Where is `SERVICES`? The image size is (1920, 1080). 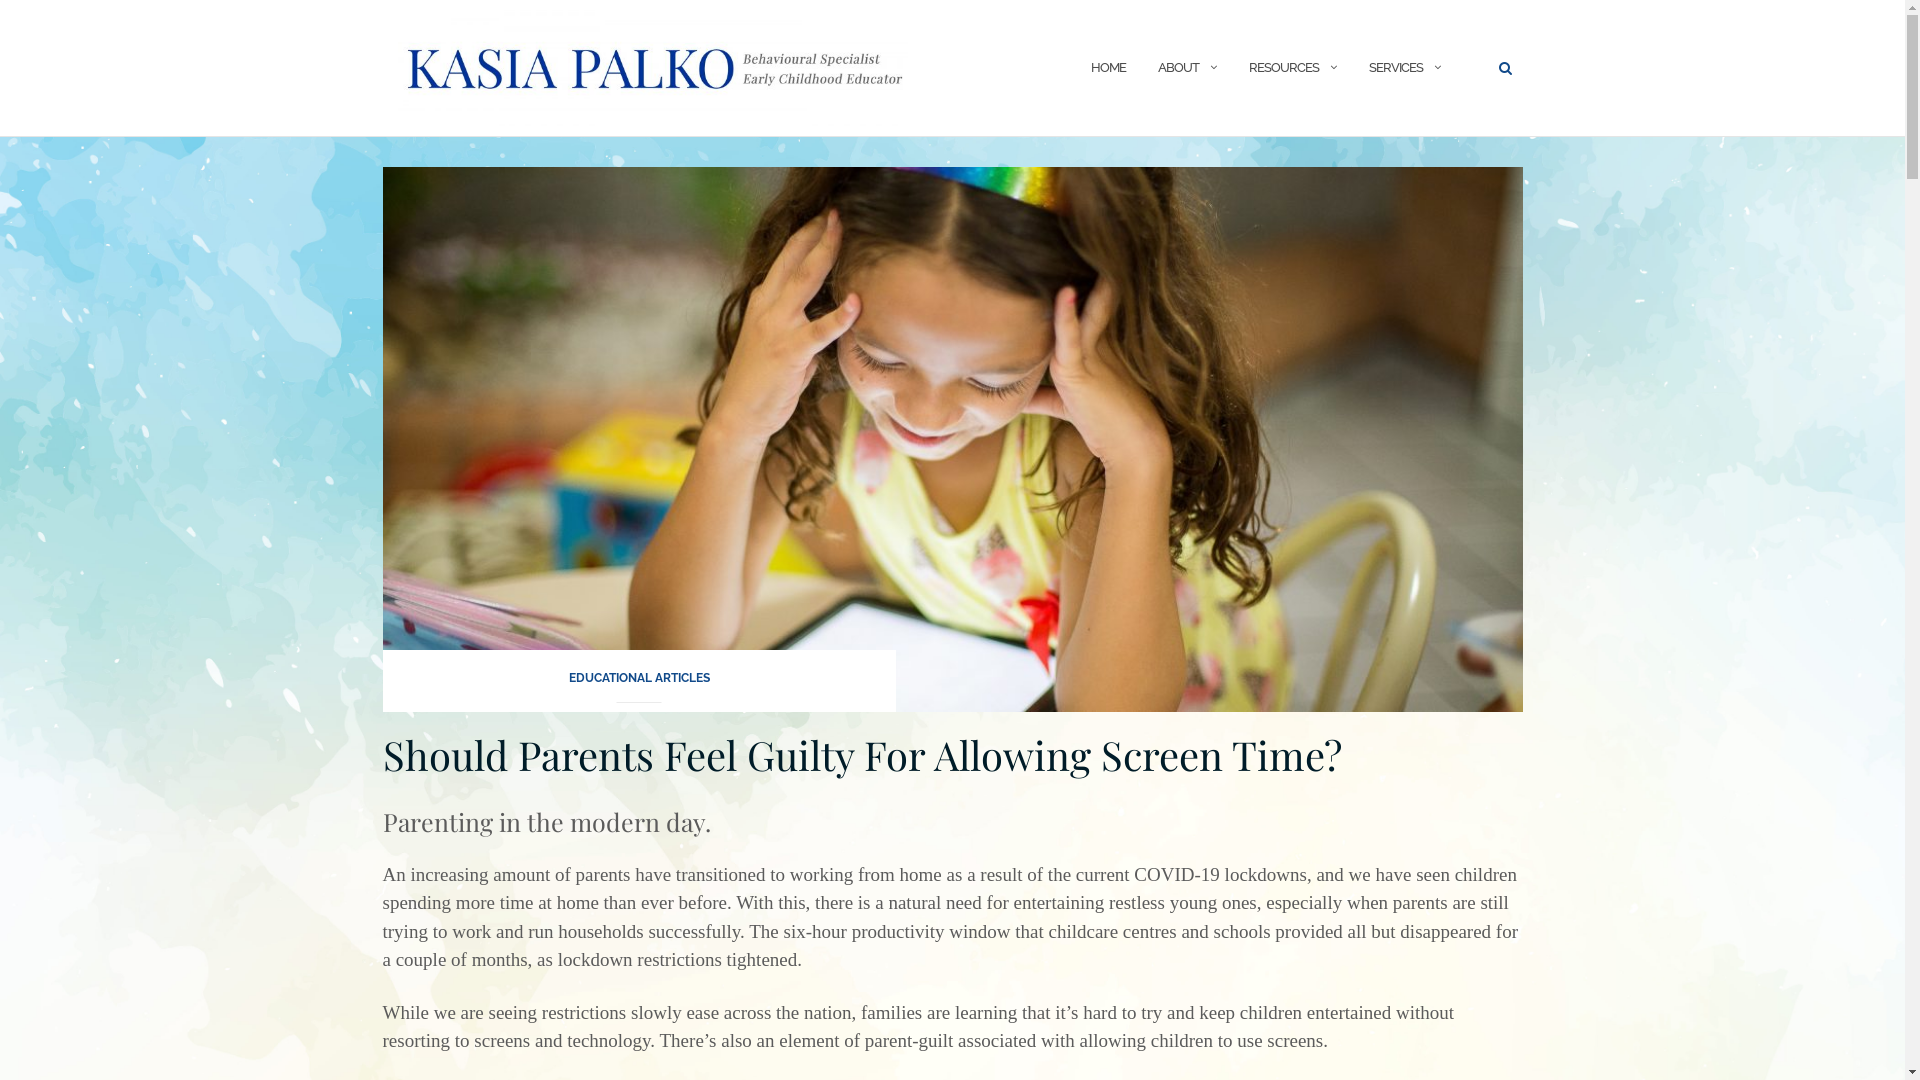 SERVICES is located at coordinates (1395, 68).